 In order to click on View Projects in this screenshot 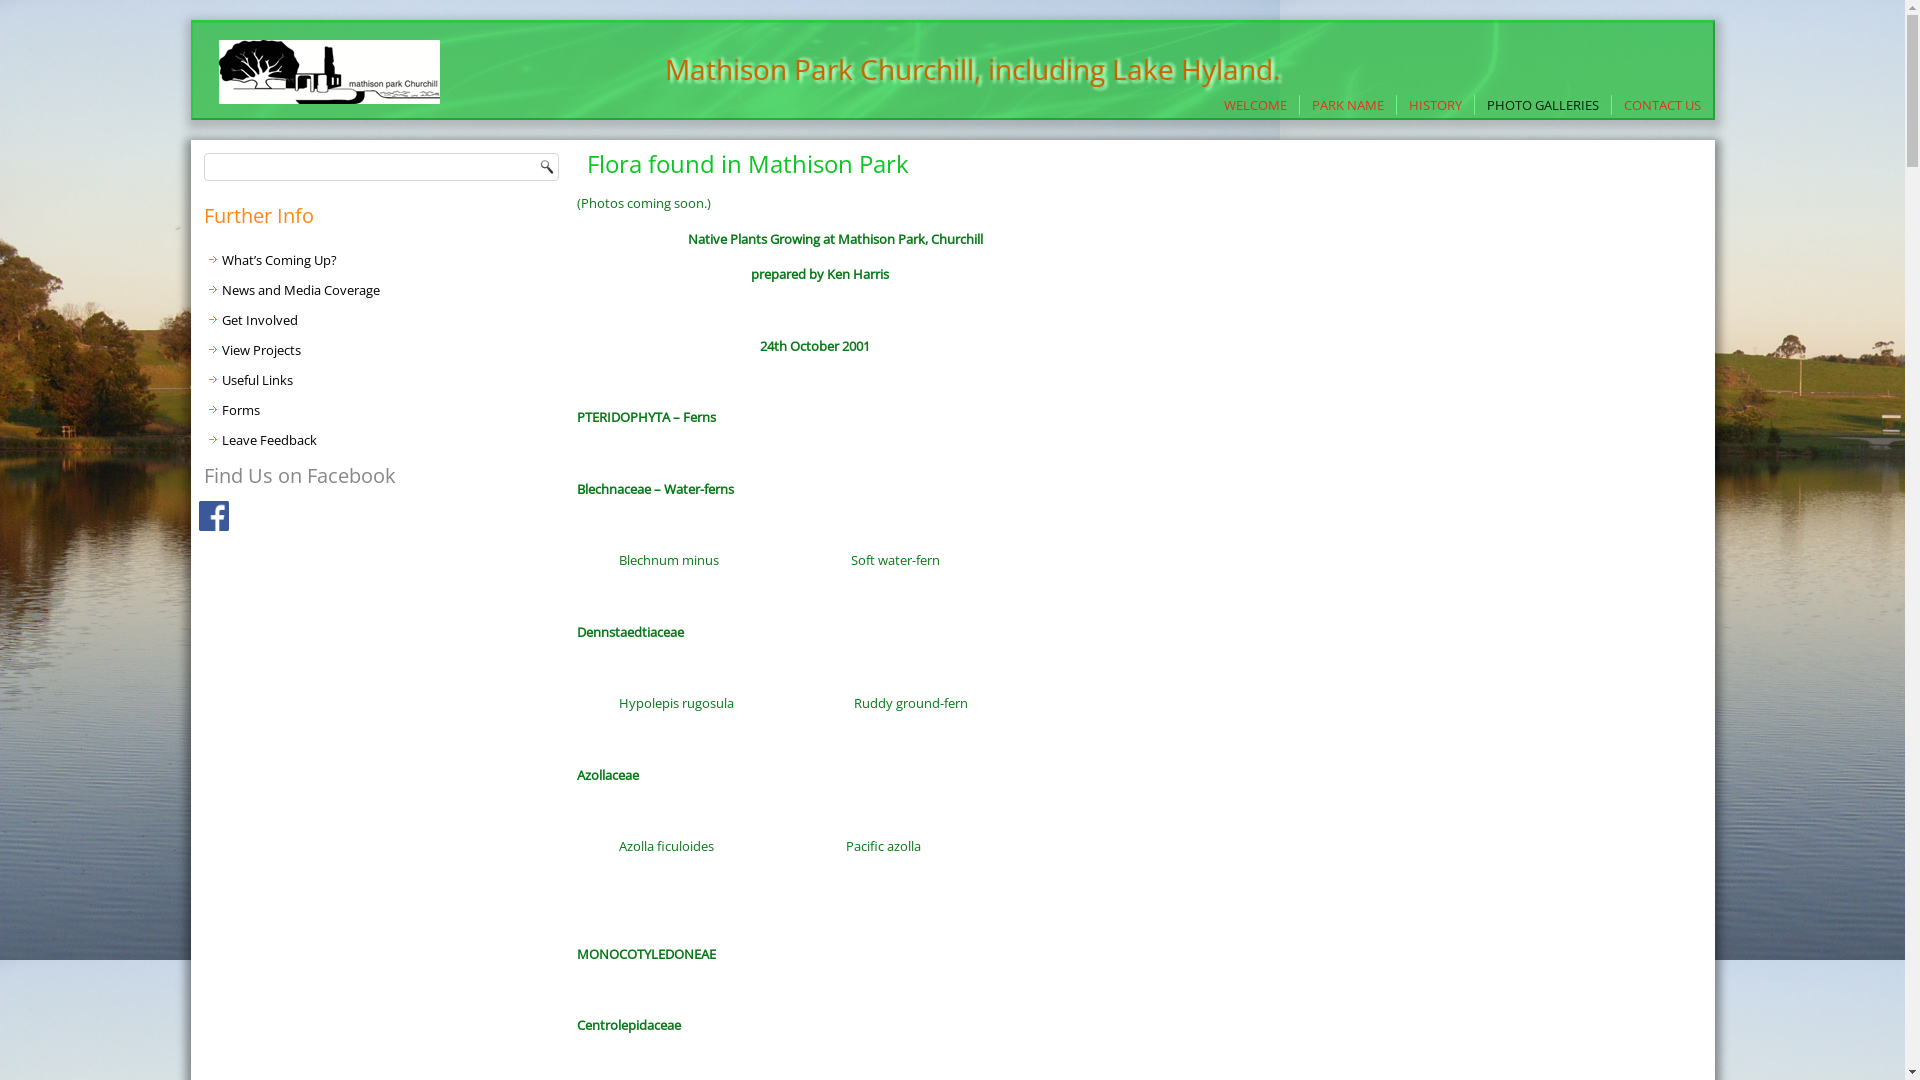, I will do `click(382, 350)`.